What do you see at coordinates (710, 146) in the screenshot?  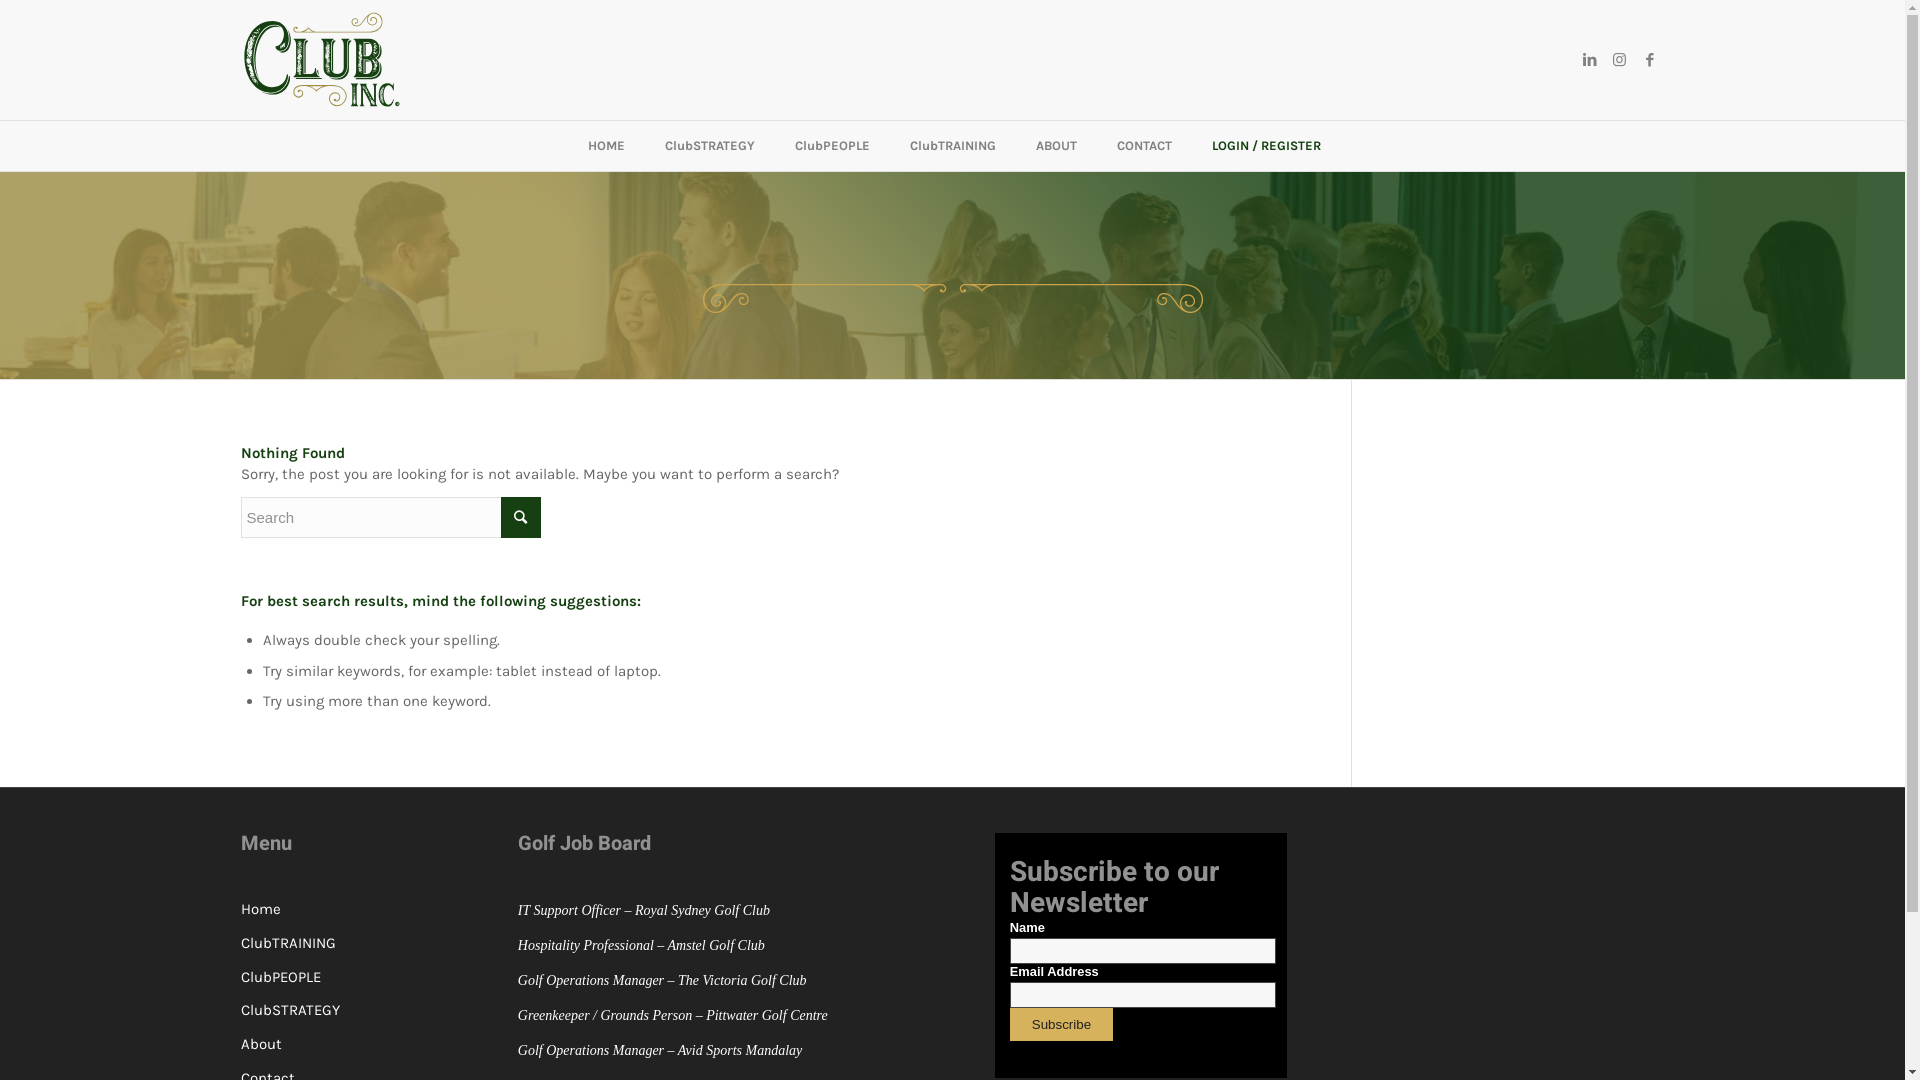 I see `ClubSTRATEGY` at bounding box center [710, 146].